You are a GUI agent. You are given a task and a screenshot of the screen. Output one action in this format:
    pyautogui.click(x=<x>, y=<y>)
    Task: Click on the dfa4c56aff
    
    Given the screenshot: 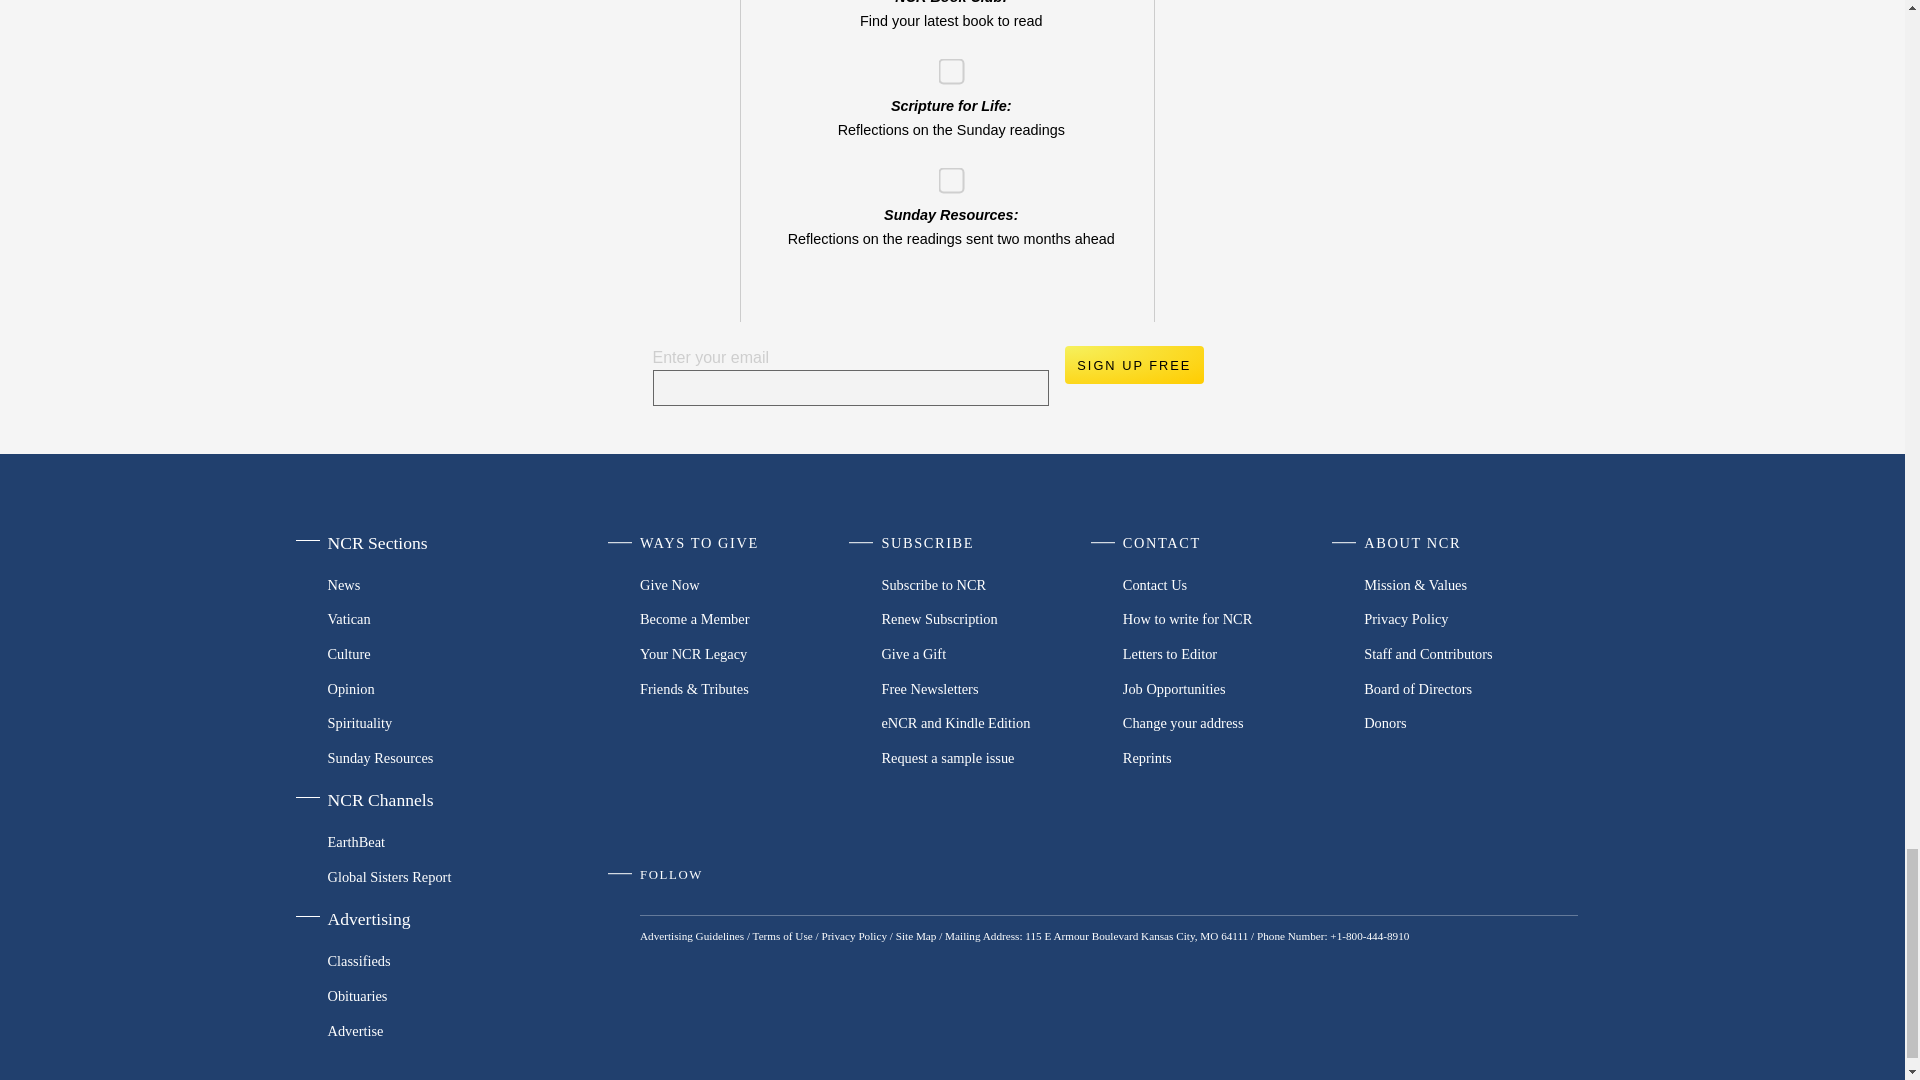 What is the action you would take?
    pyautogui.click(x=944, y=174)
    